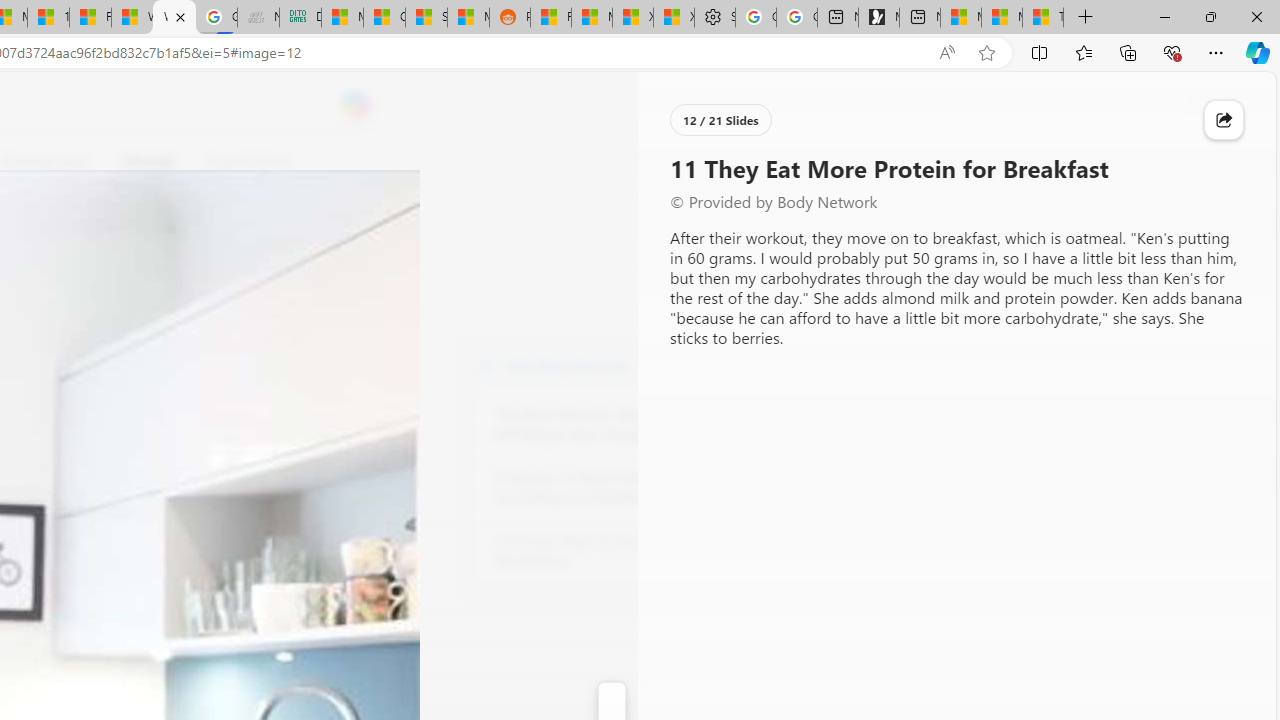 Image resolution: width=1280 pixels, height=720 pixels. Describe the element at coordinates (468, 18) in the screenshot. I see `MSN` at that location.